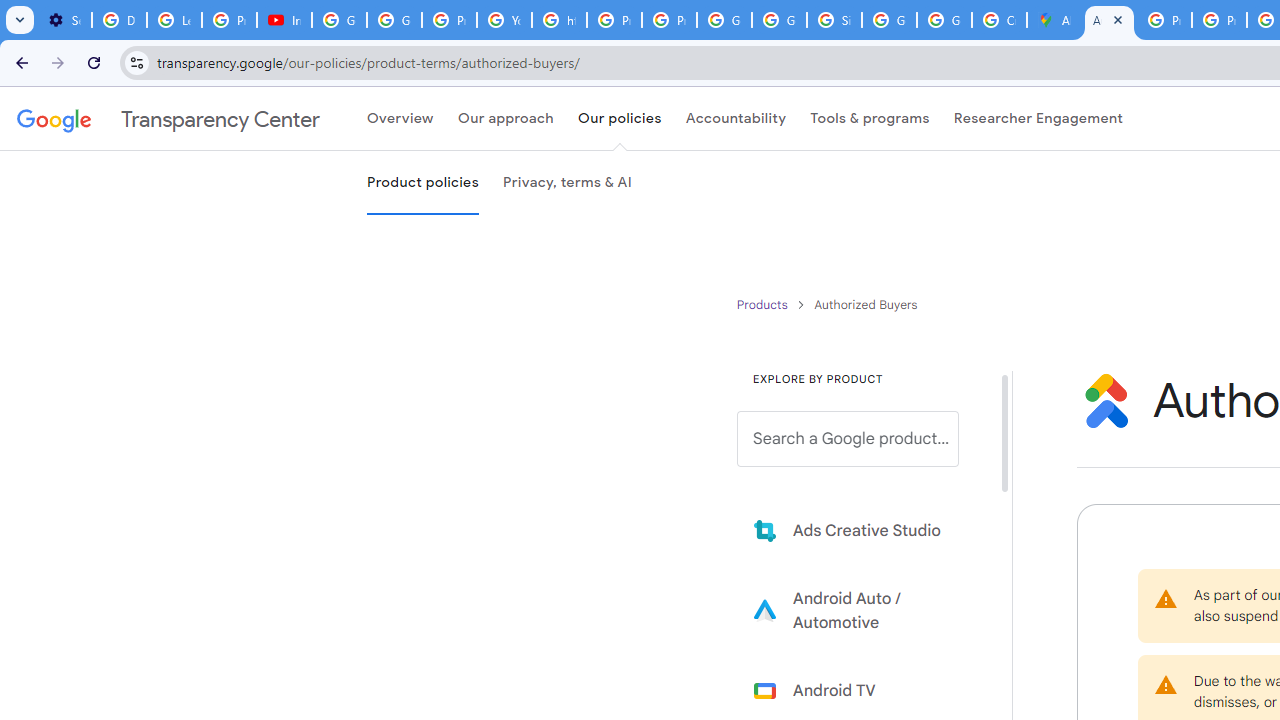 This screenshot has height=720, width=1280. What do you see at coordinates (619, 119) in the screenshot?
I see `Our policies` at bounding box center [619, 119].